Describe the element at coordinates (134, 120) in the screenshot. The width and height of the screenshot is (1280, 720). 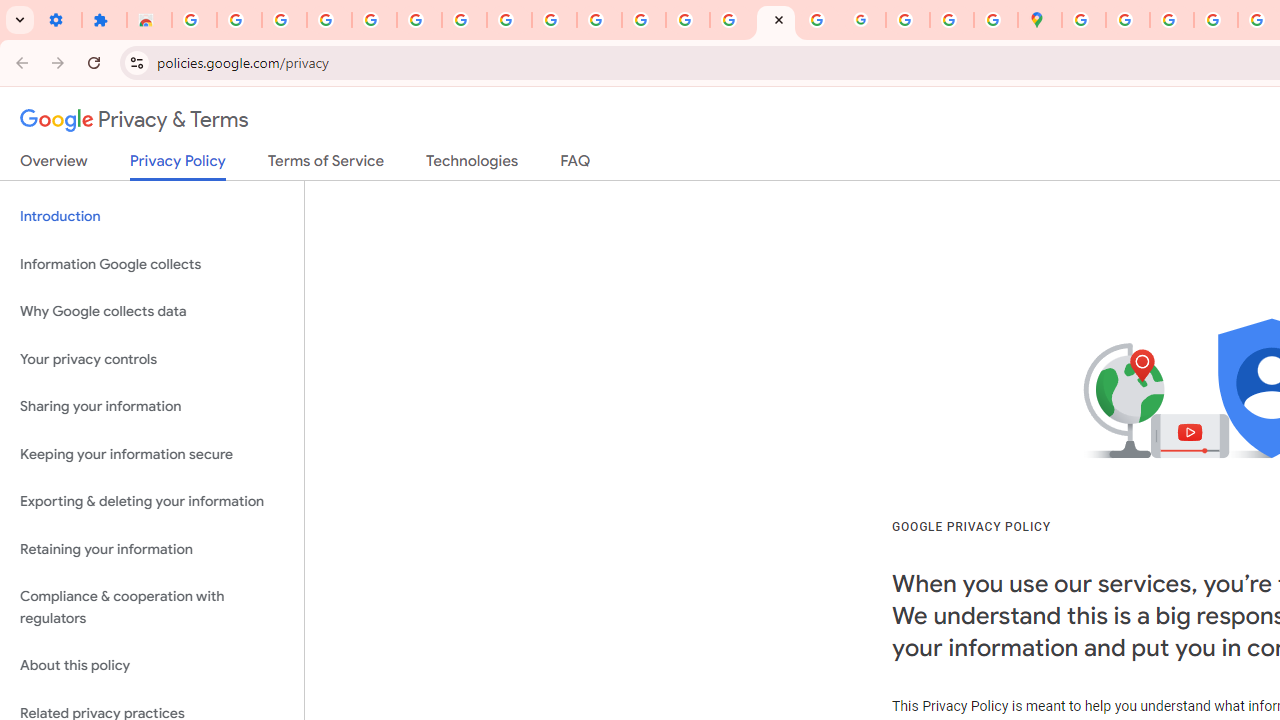
I see `Privacy & Terms` at that location.